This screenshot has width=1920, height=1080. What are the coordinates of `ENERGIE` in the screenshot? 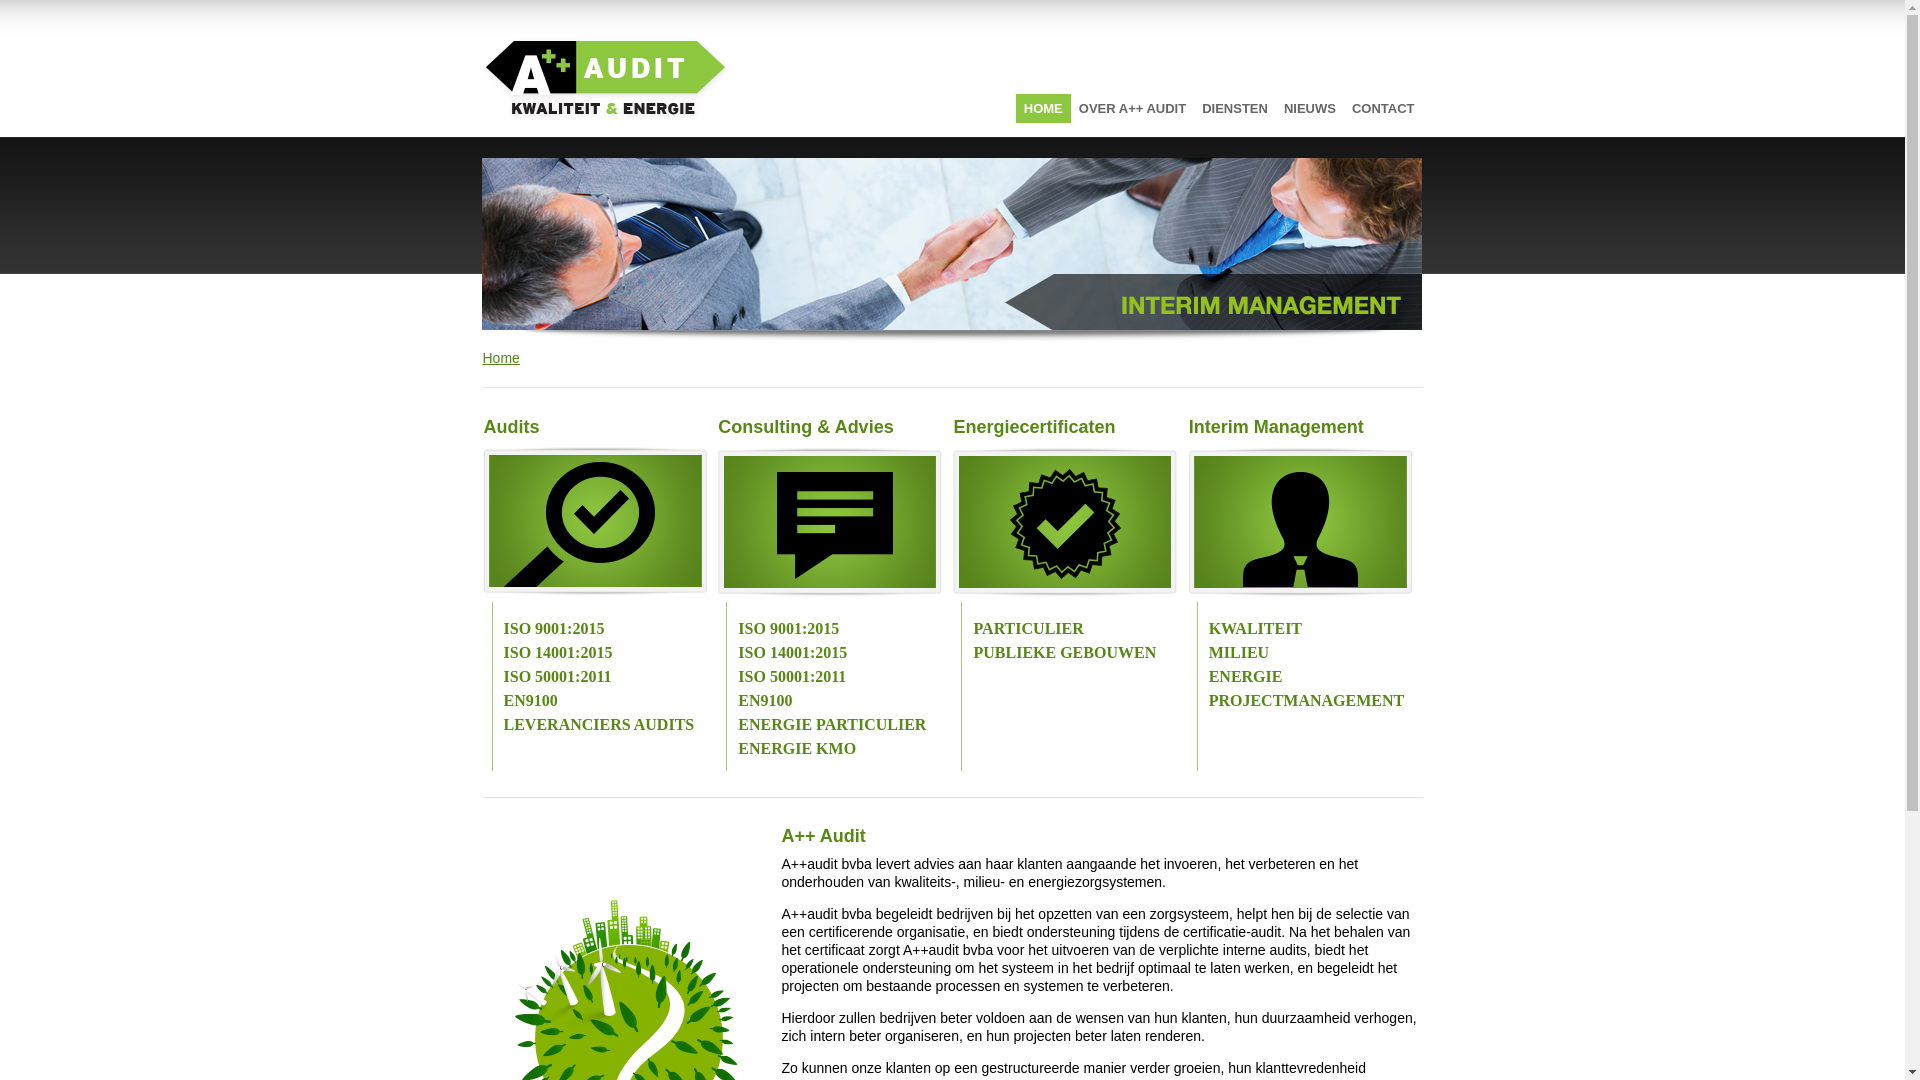 It's located at (1246, 676).